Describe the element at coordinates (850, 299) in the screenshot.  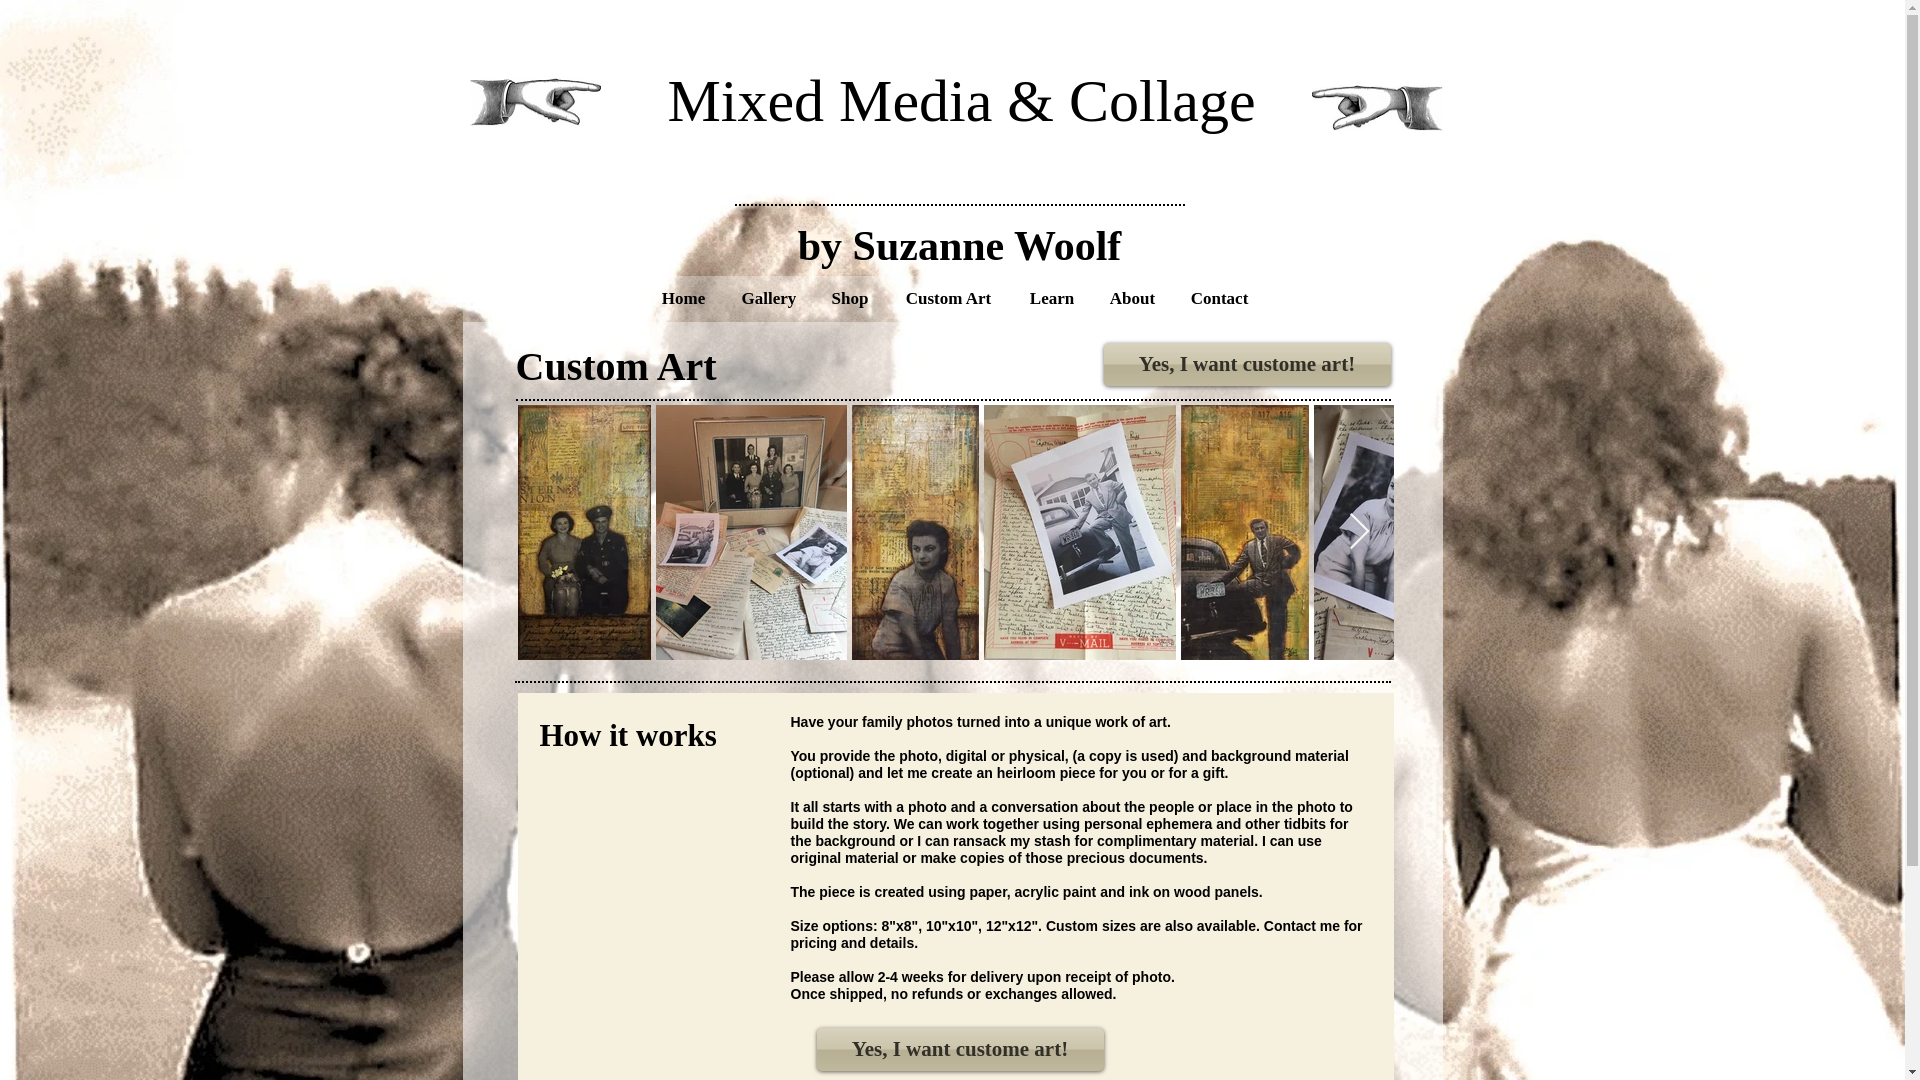
I see `Shop` at that location.